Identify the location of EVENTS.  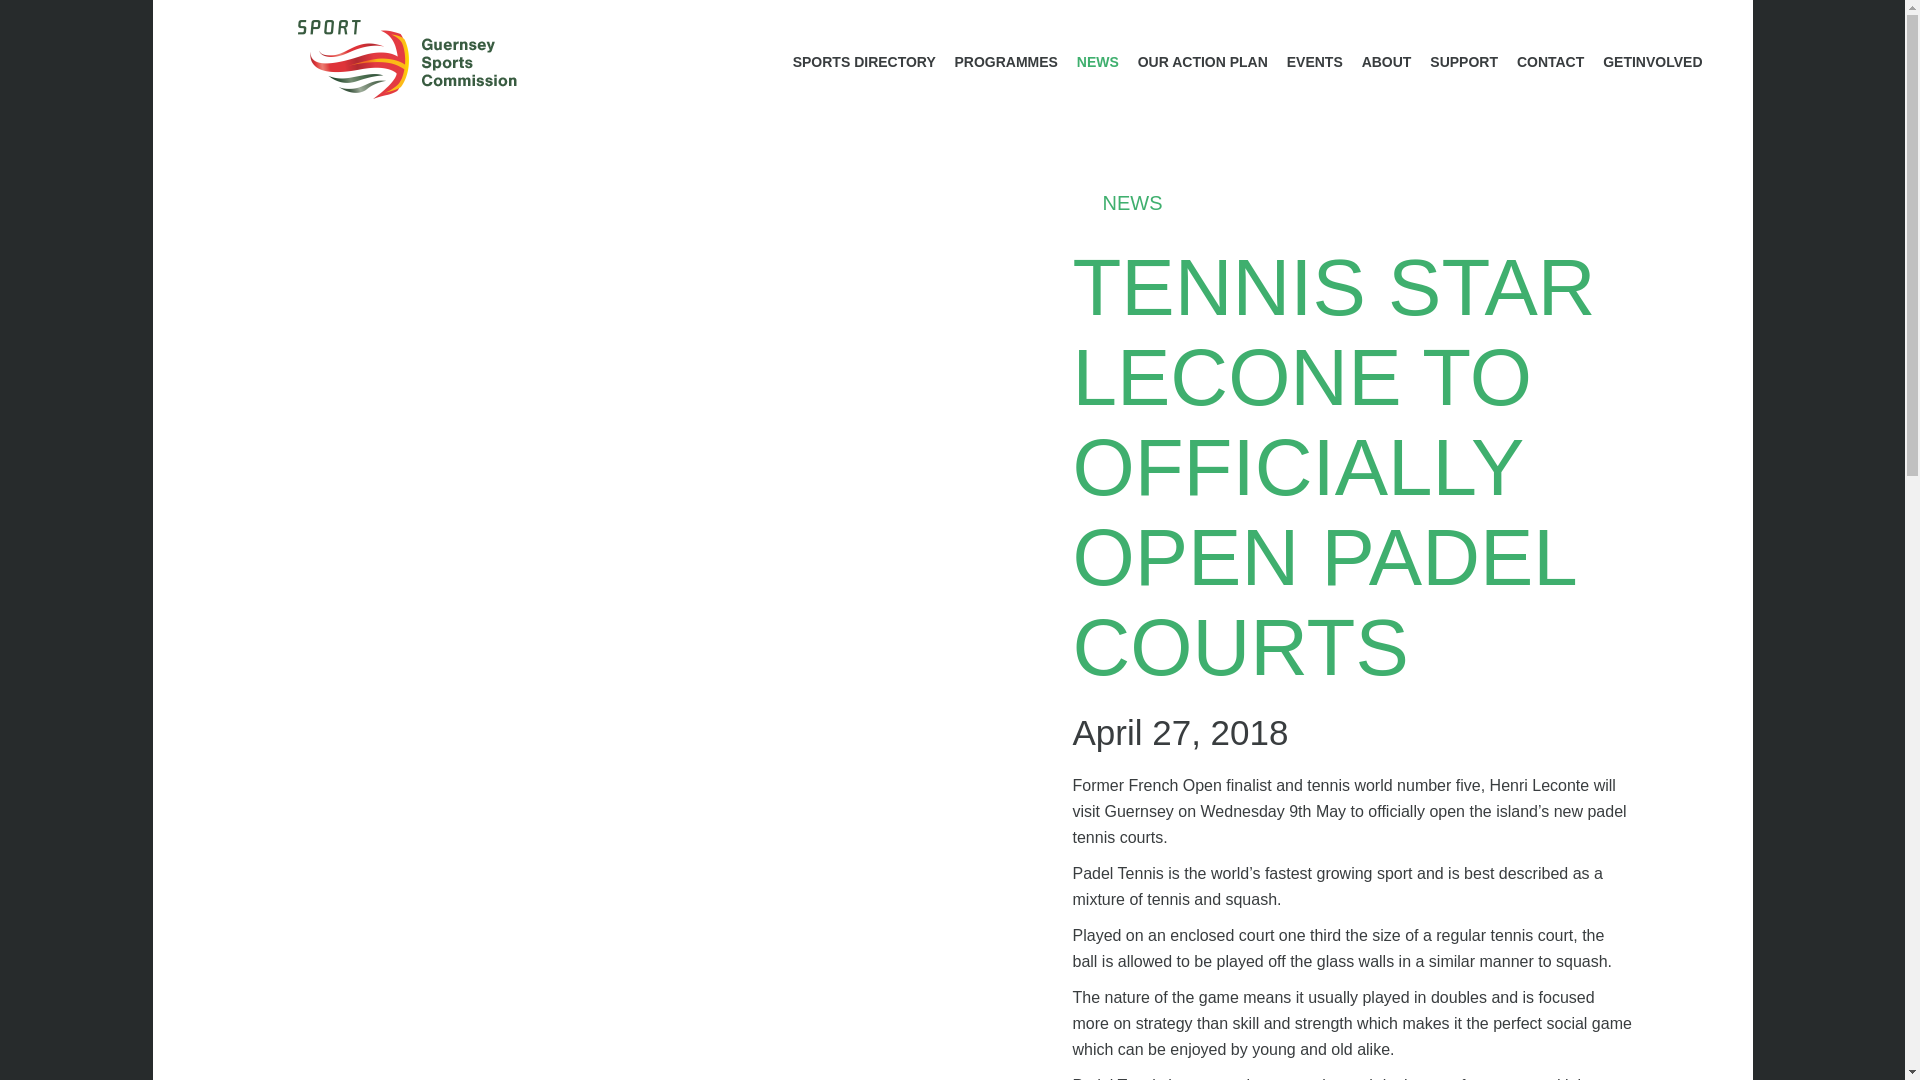
(1314, 62).